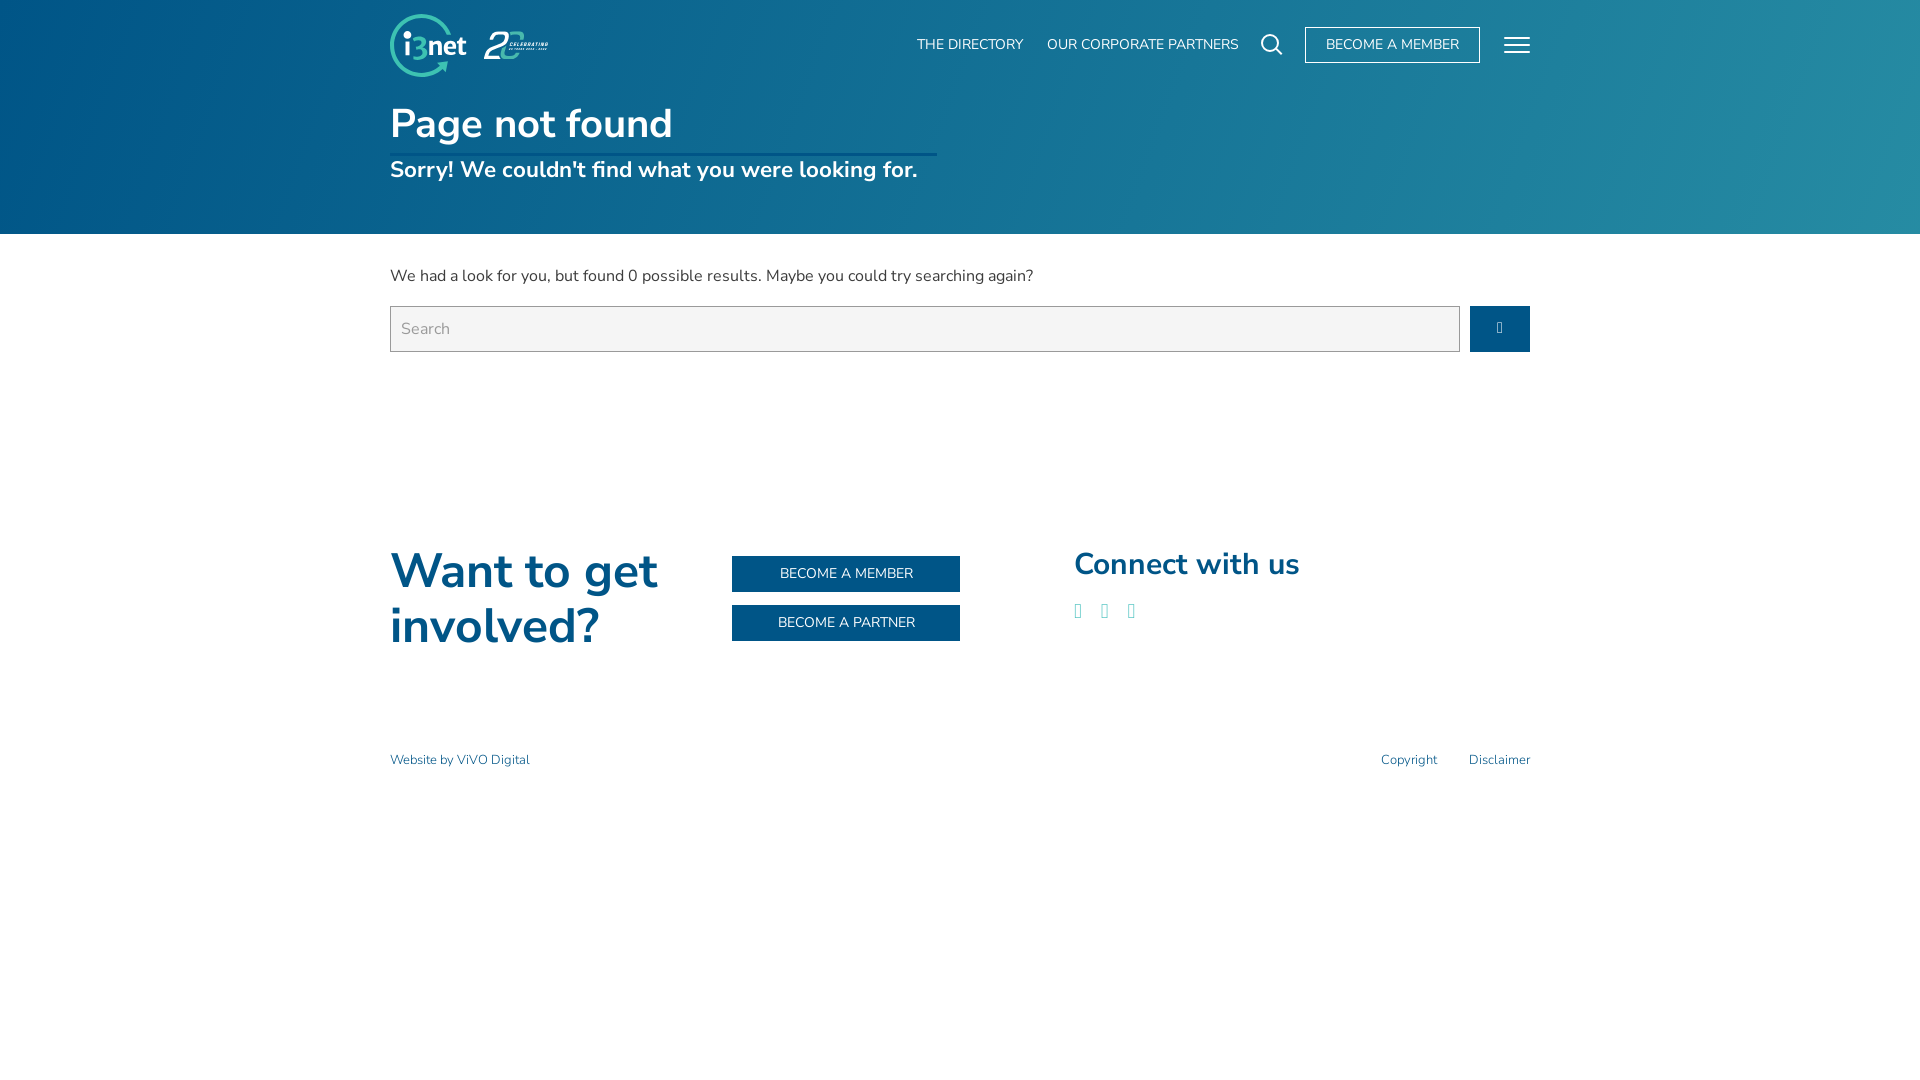 The height and width of the screenshot is (1080, 1920). I want to click on BECOME A MEMBER, so click(846, 574).